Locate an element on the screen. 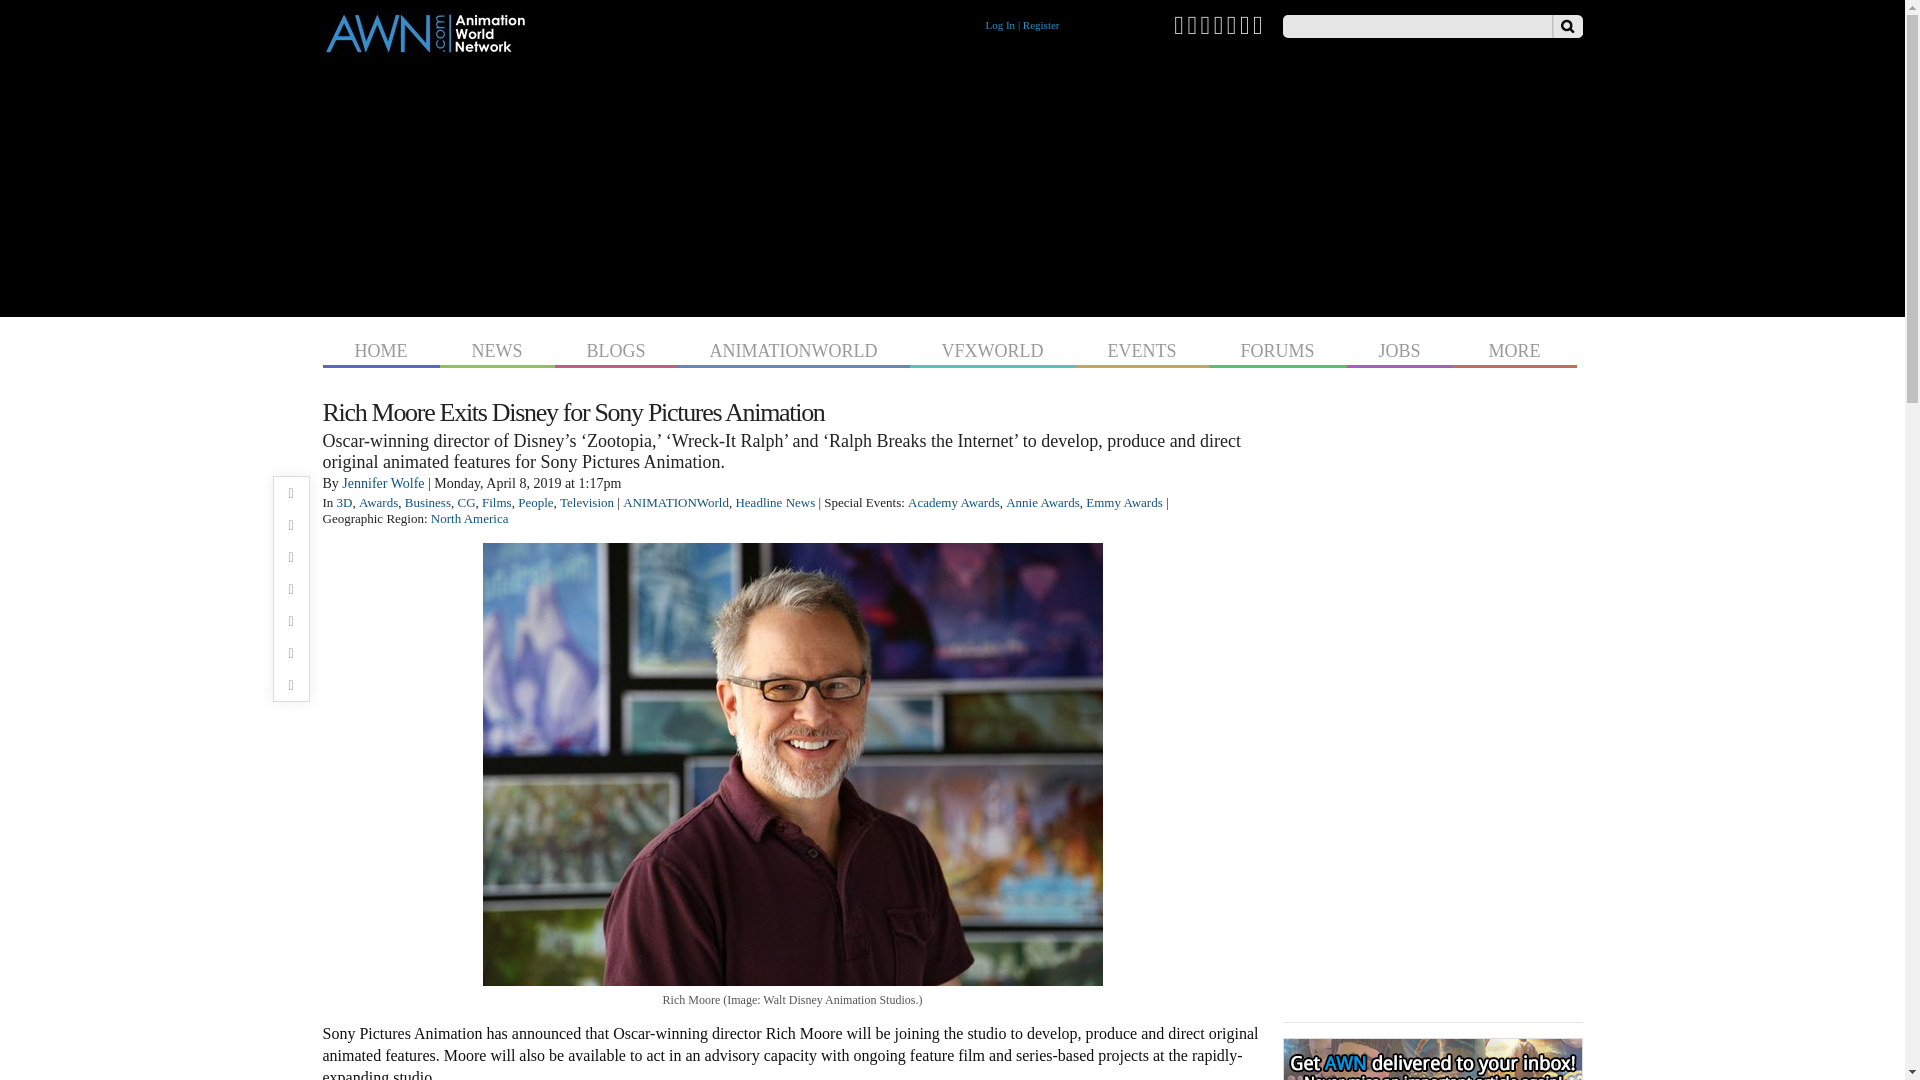 This screenshot has height=1080, width=1920. Animation World Network is located at coordinates (424, 47).